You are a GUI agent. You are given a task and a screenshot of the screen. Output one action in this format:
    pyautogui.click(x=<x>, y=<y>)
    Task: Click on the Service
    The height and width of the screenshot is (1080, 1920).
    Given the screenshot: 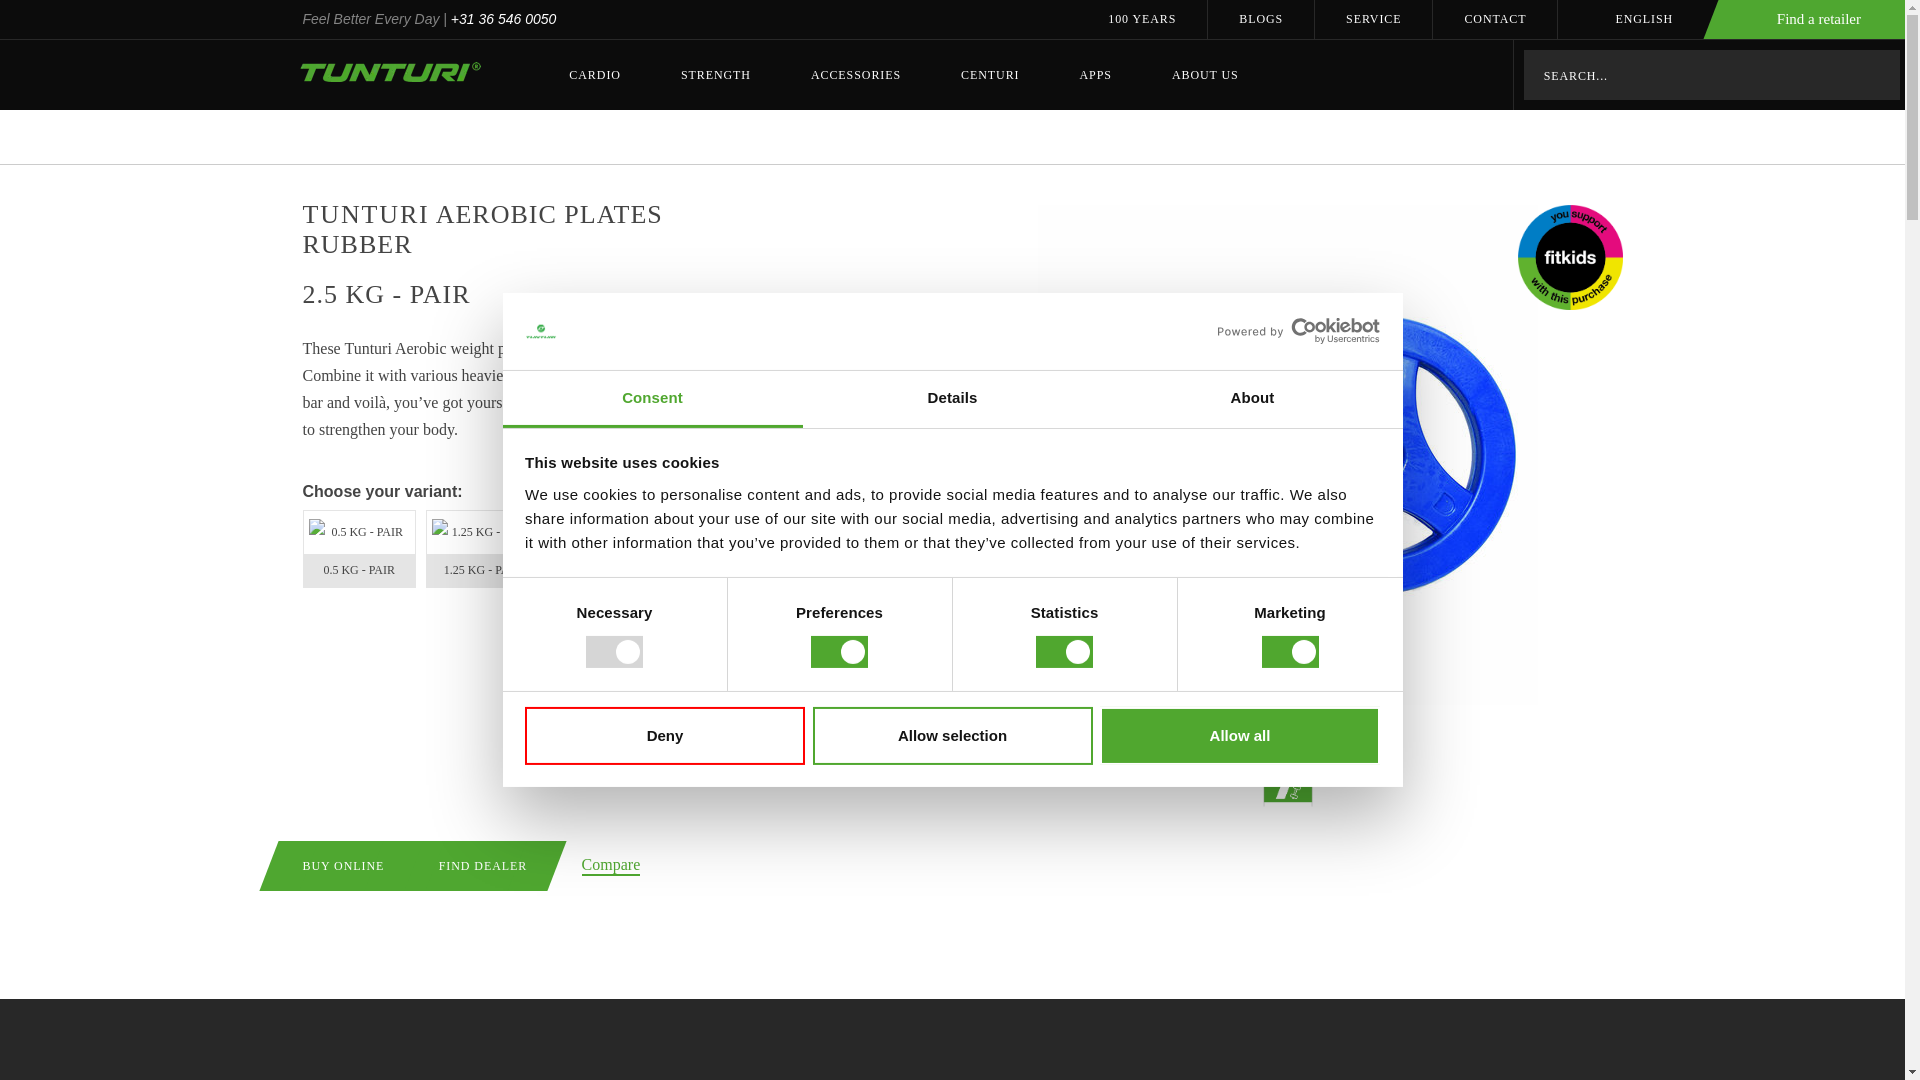 What is the action you would take?
    pyautogui.click(x=1374, y=19)
    